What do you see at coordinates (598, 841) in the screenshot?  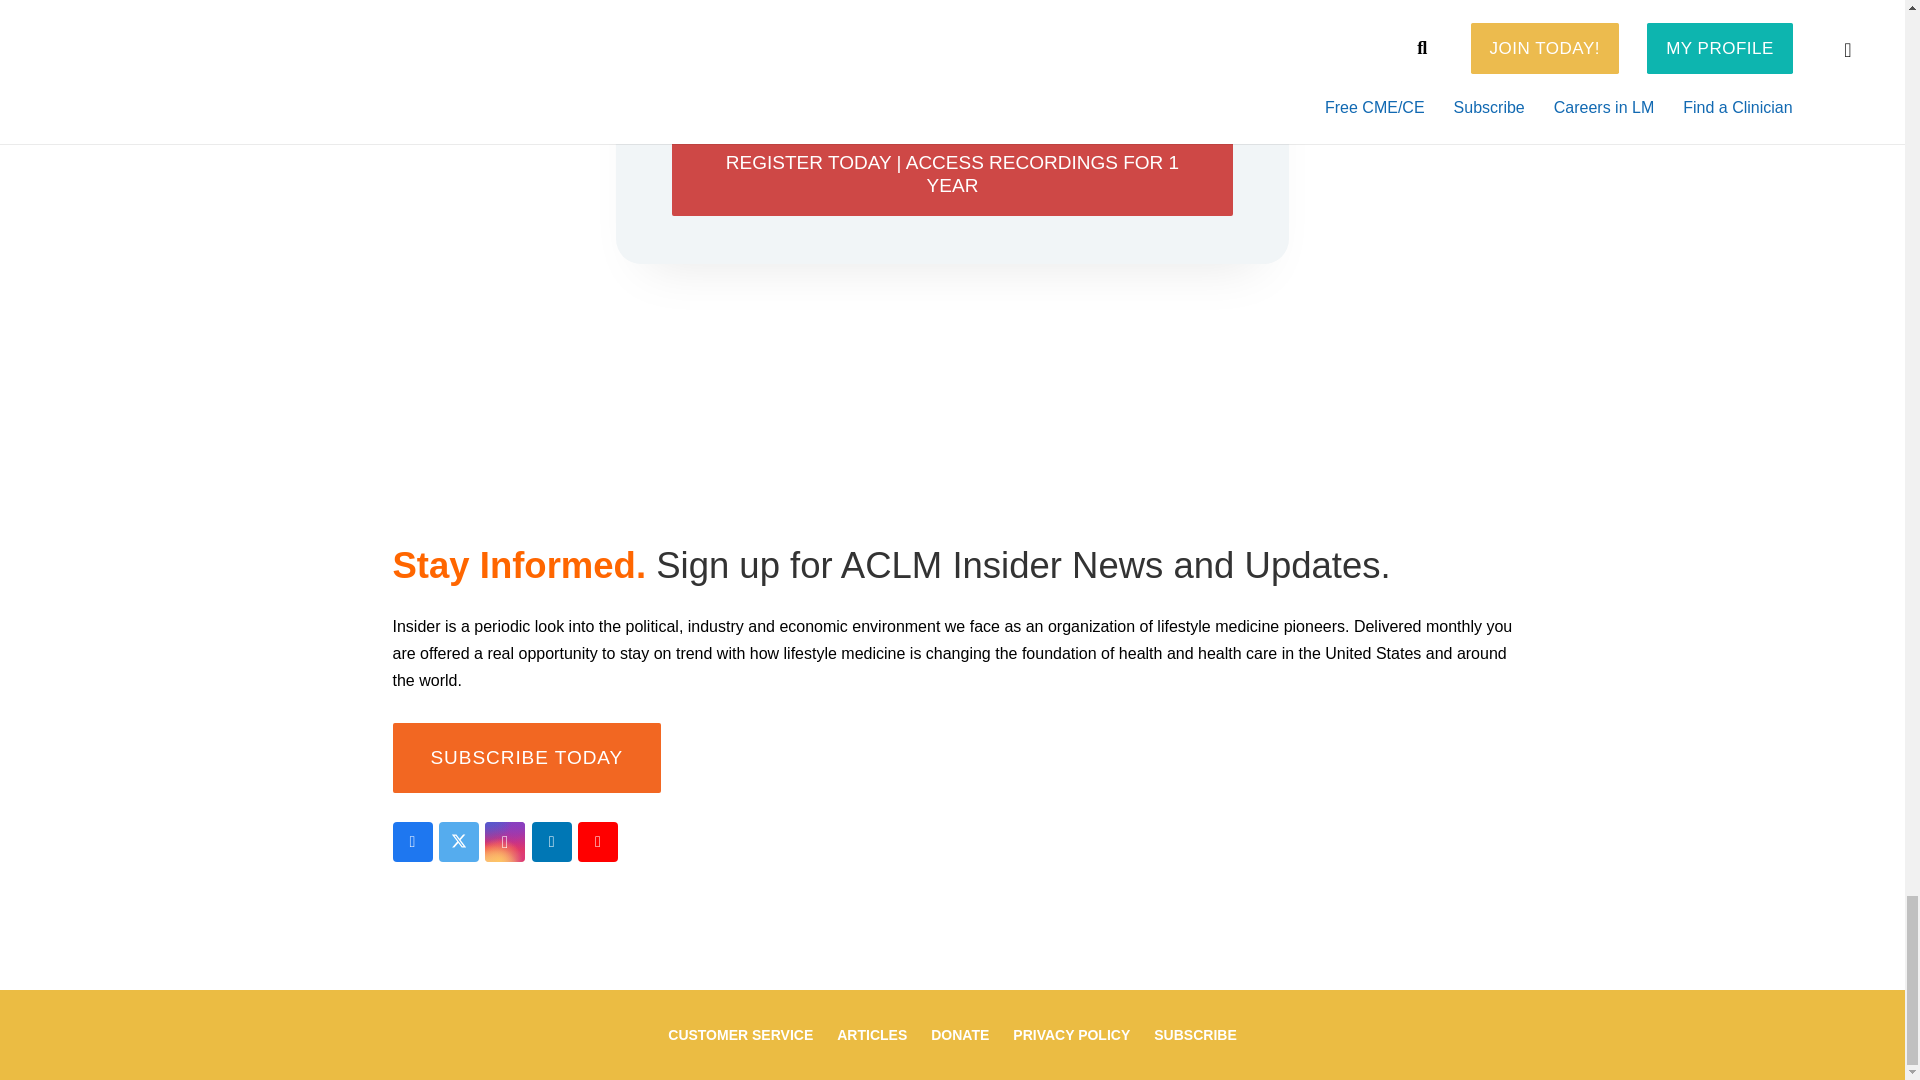 I see `YouTube` at bounding box center [598, 841].